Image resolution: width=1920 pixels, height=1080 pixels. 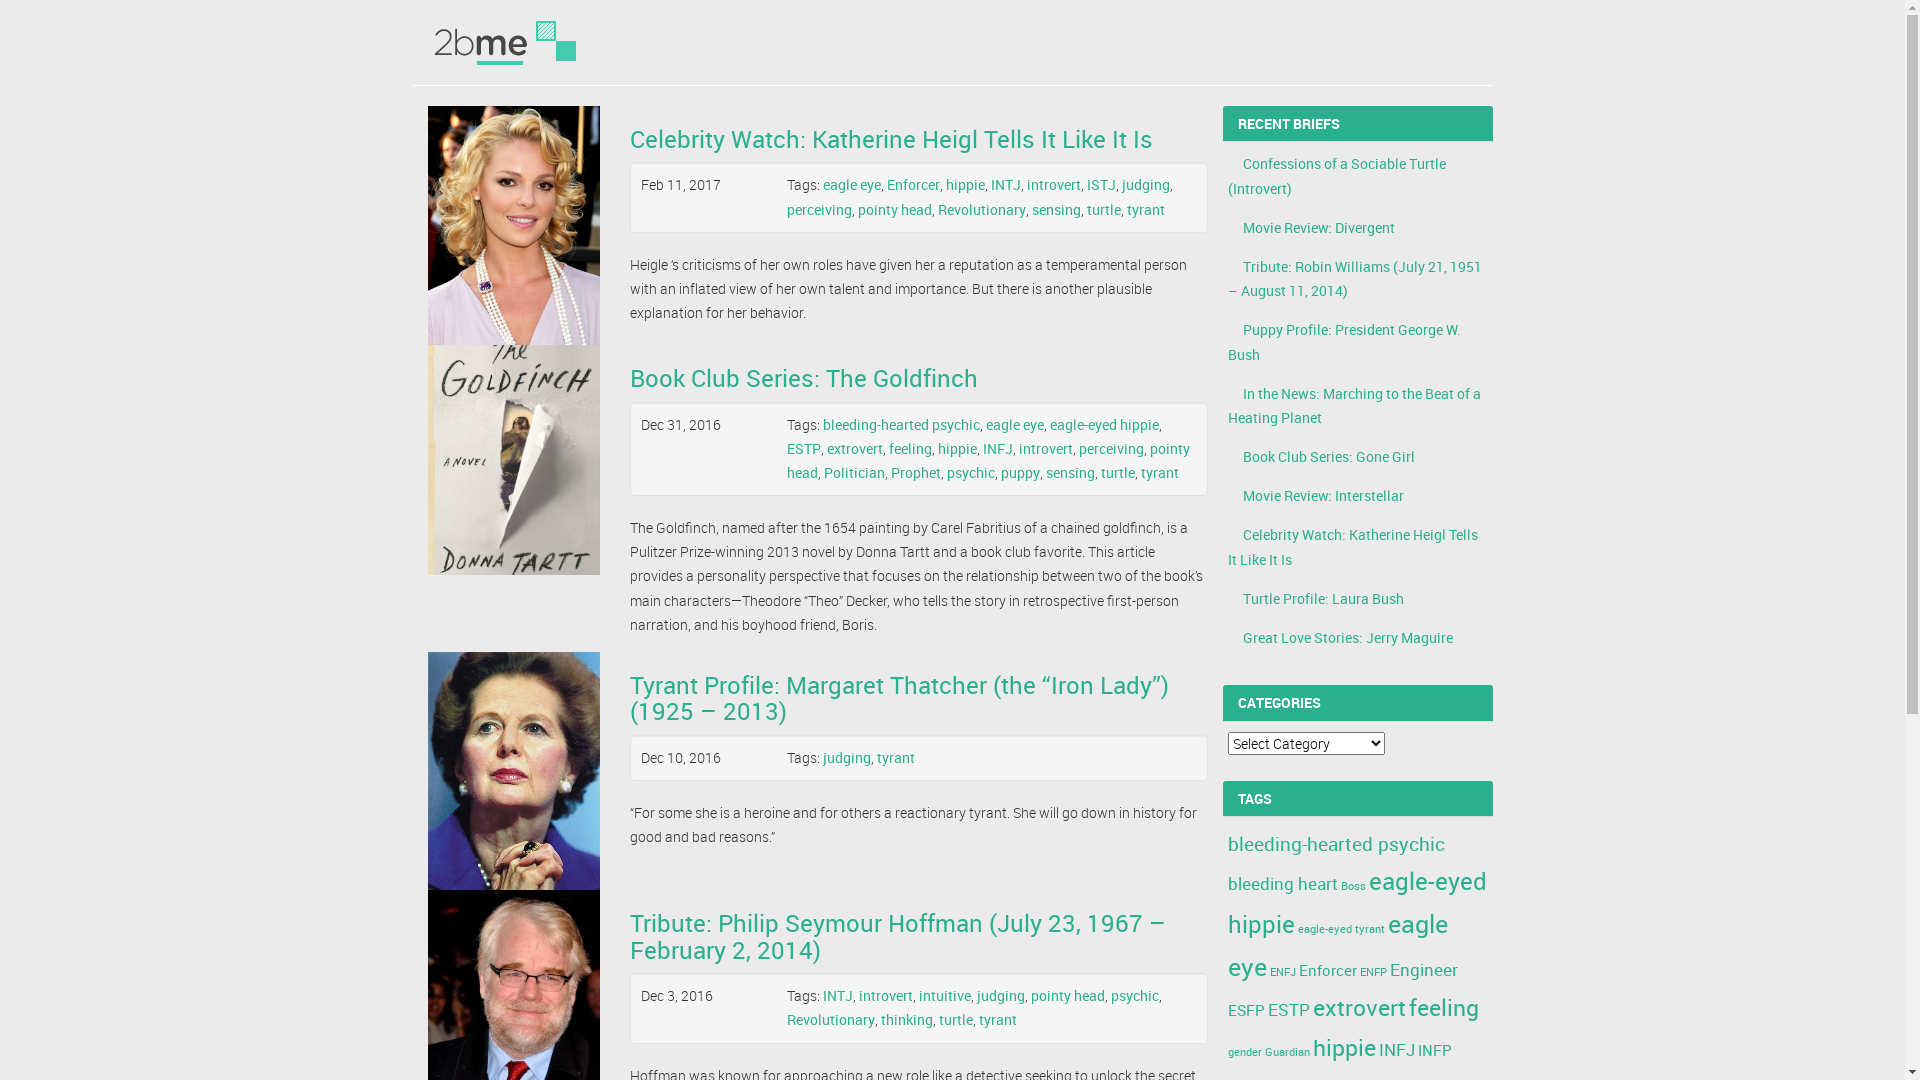 I want to click on Book Club Series: Gone Girl, so click(x=1328, y=456).